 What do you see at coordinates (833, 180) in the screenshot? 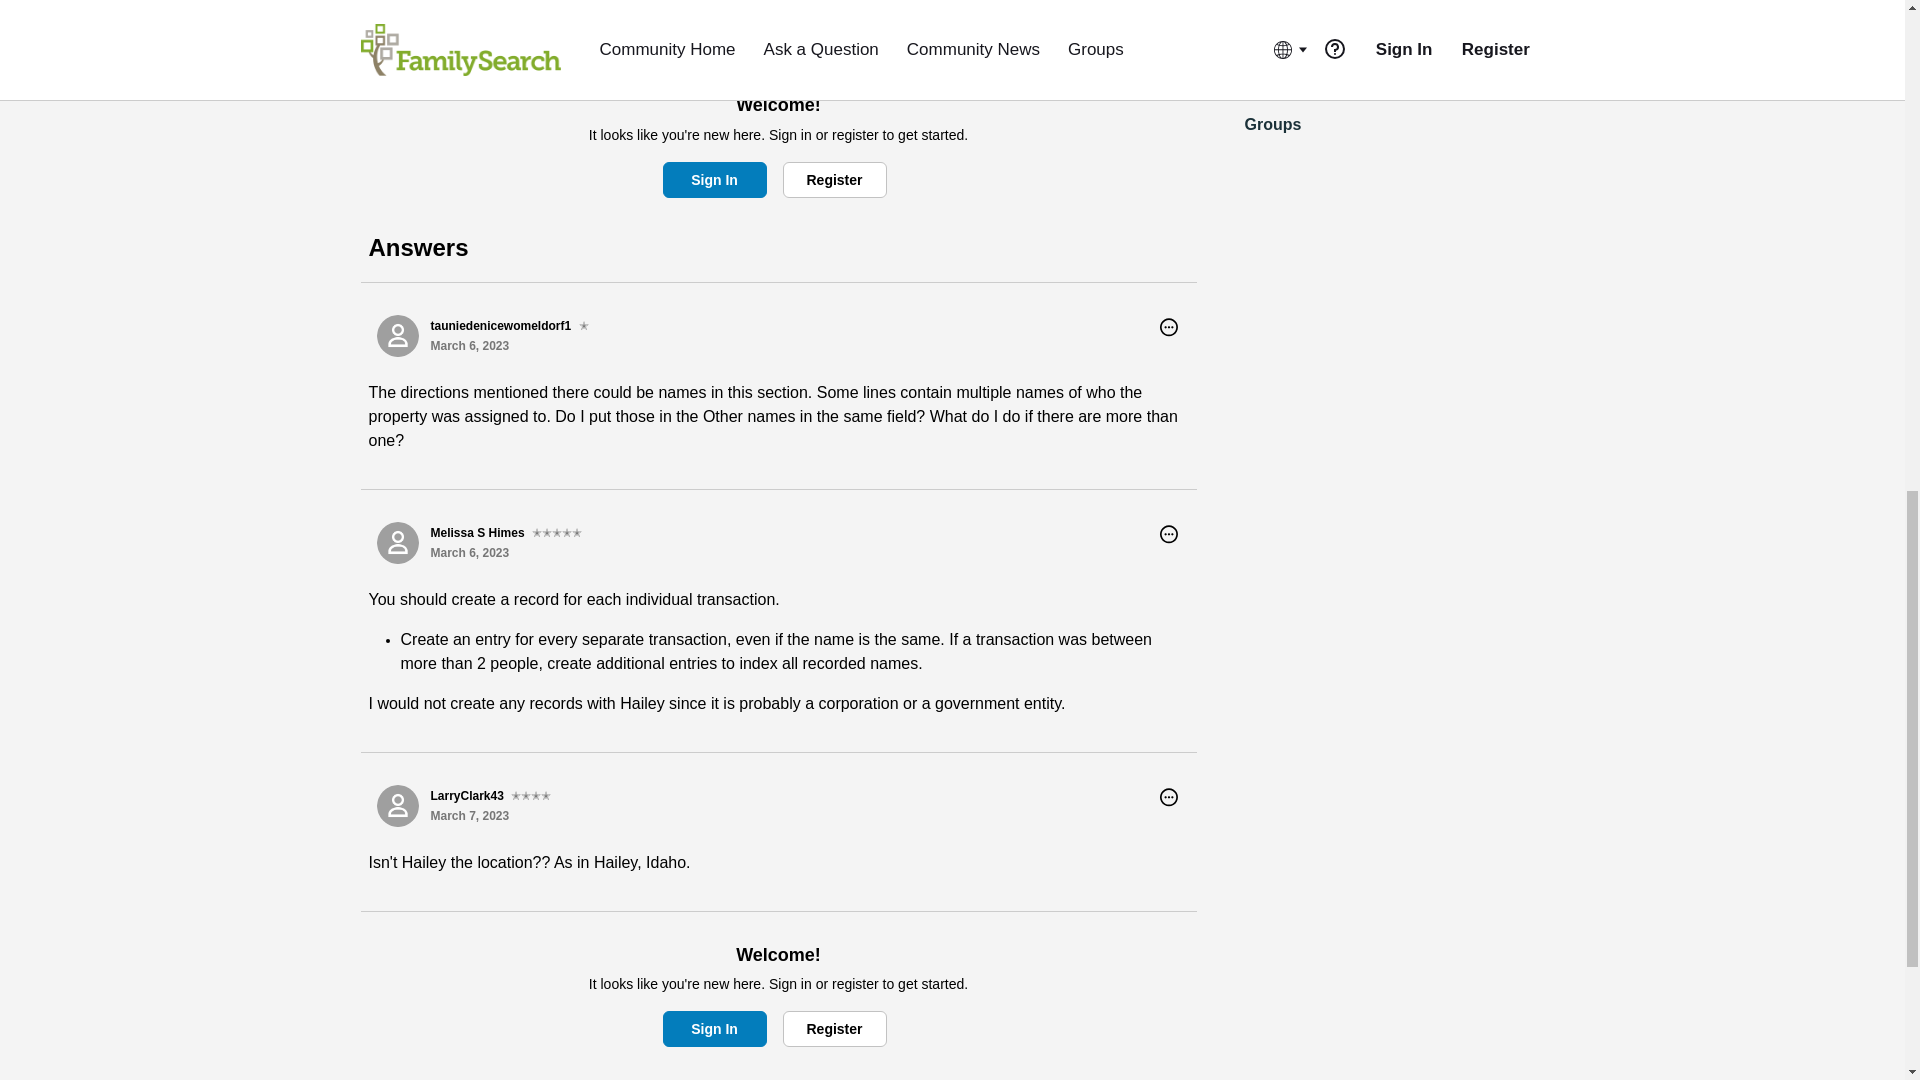
I see `Register` at bounding box center [833, 180].